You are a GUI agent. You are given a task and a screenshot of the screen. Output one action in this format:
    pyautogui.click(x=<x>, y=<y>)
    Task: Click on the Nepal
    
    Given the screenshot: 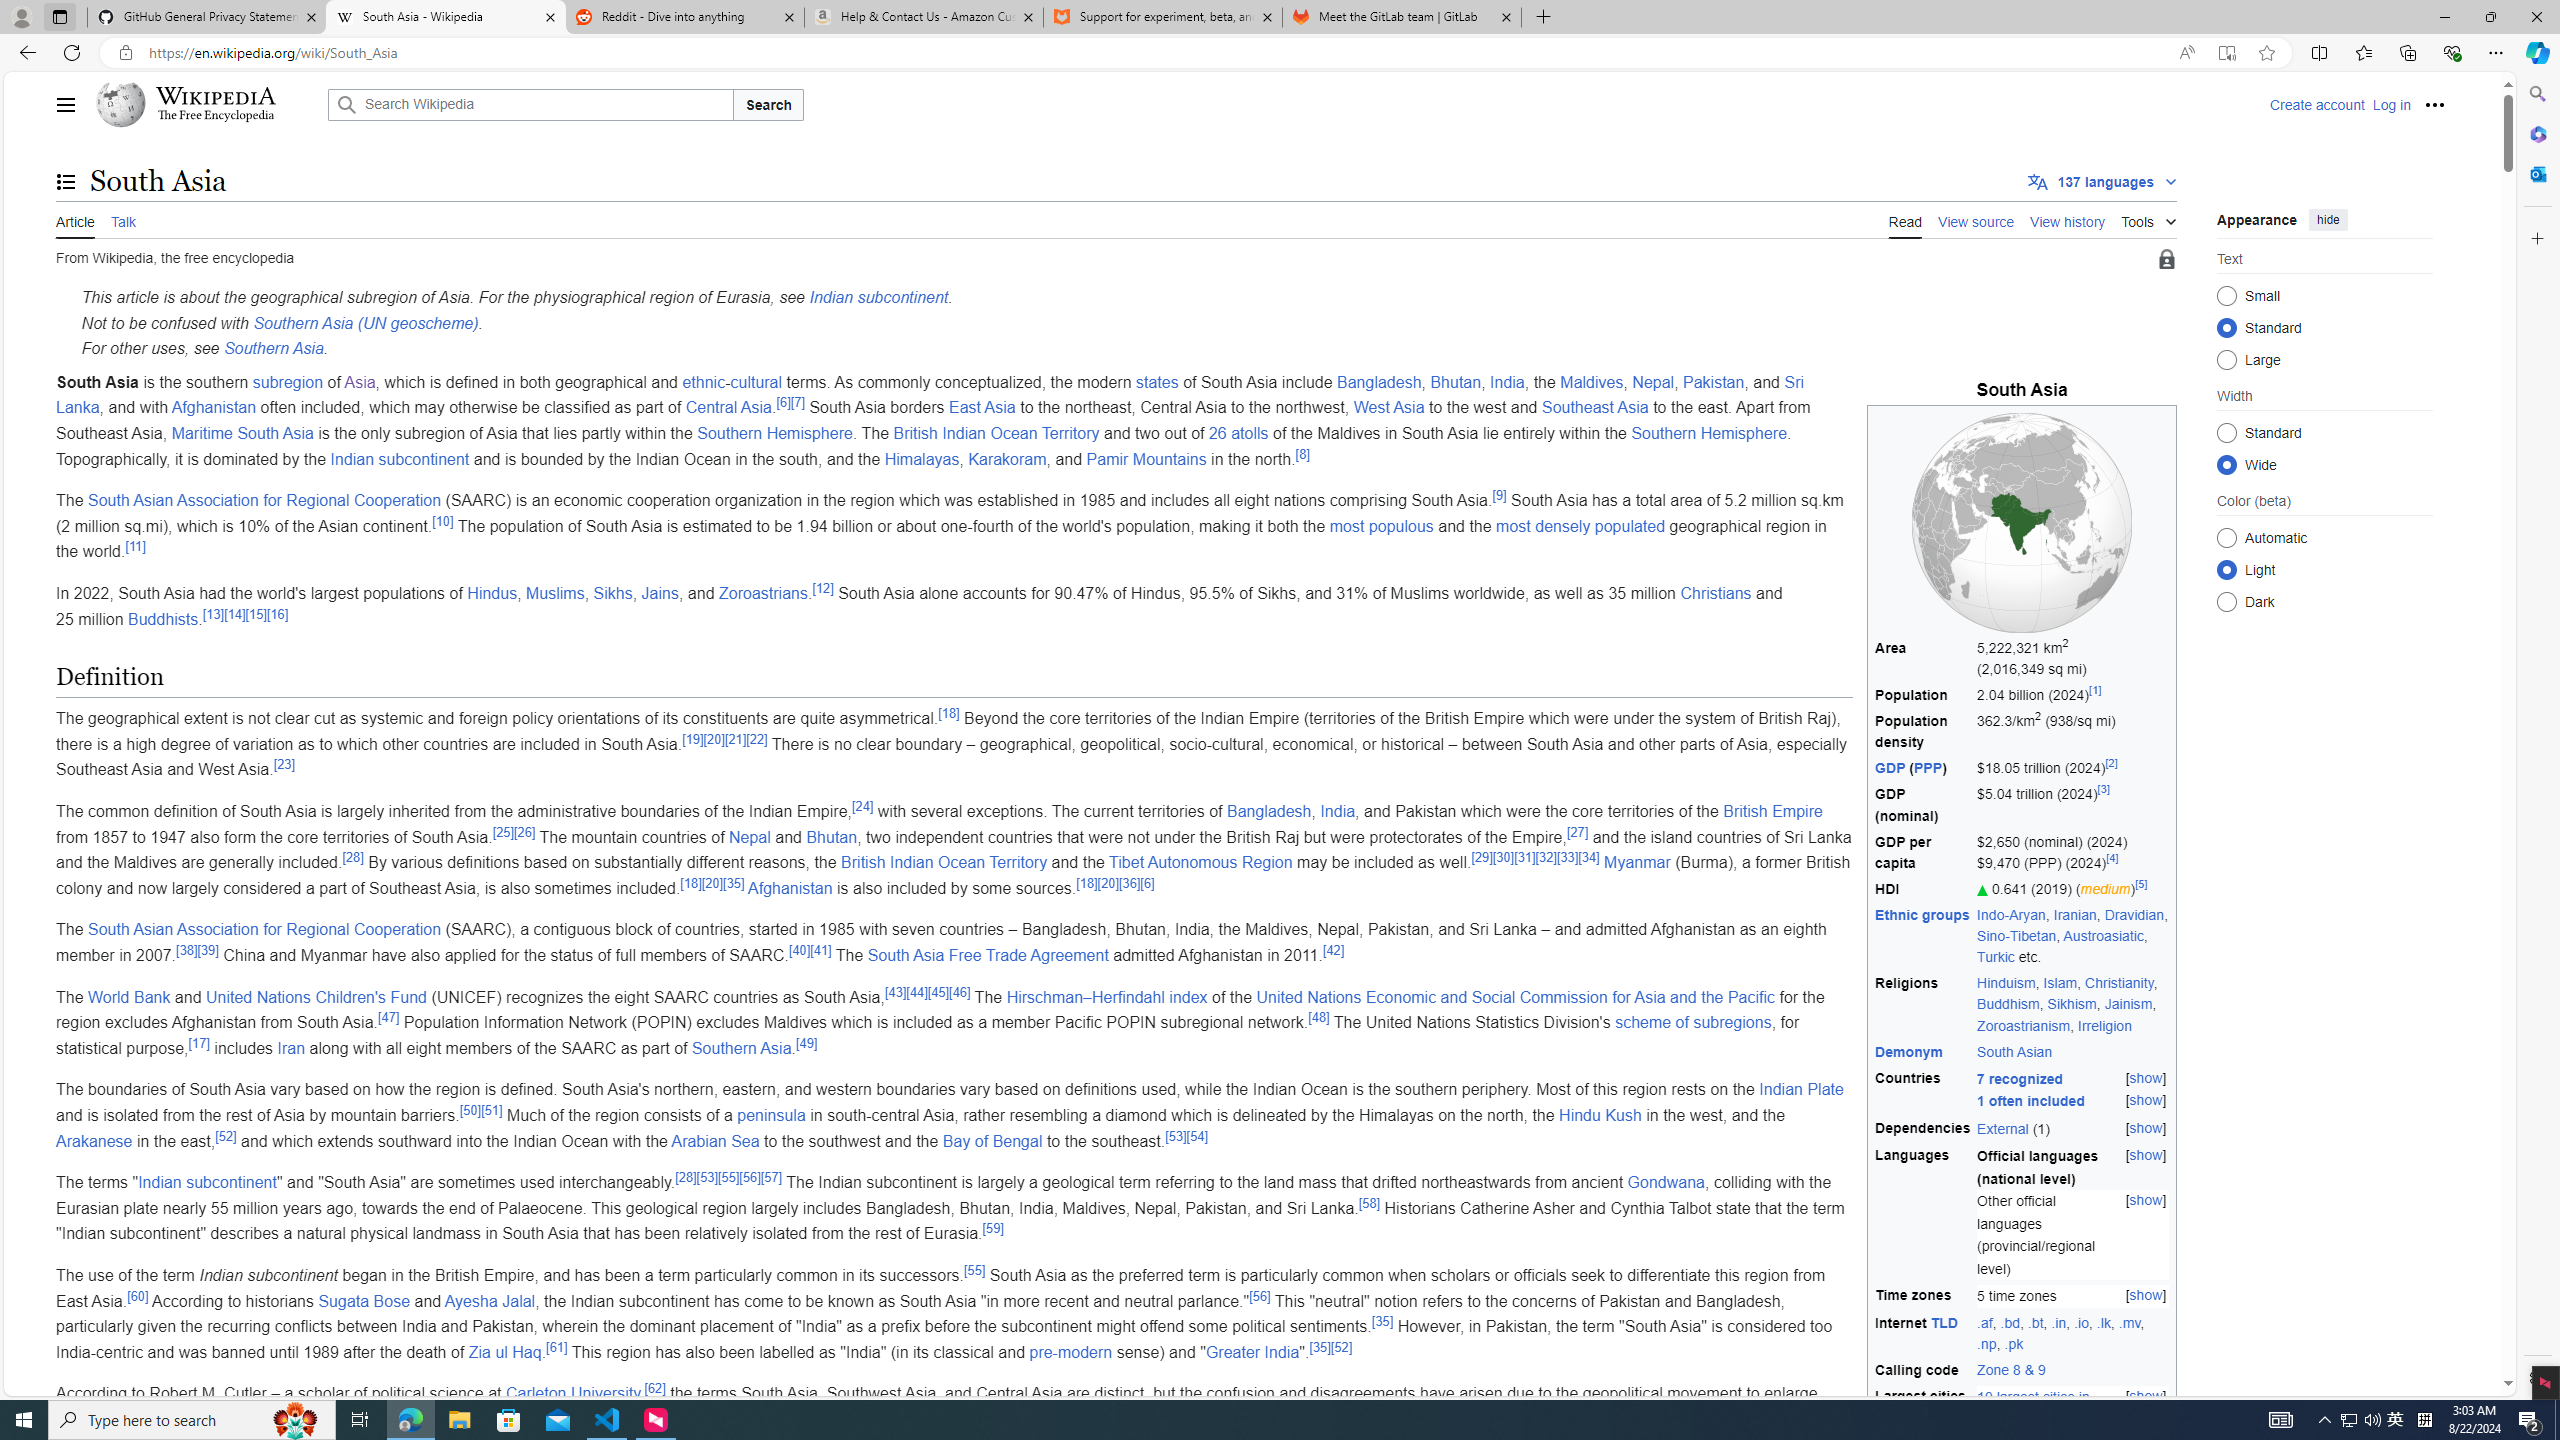 What is the action you would take?
    pyautogui.click(x=750, y=836)
    